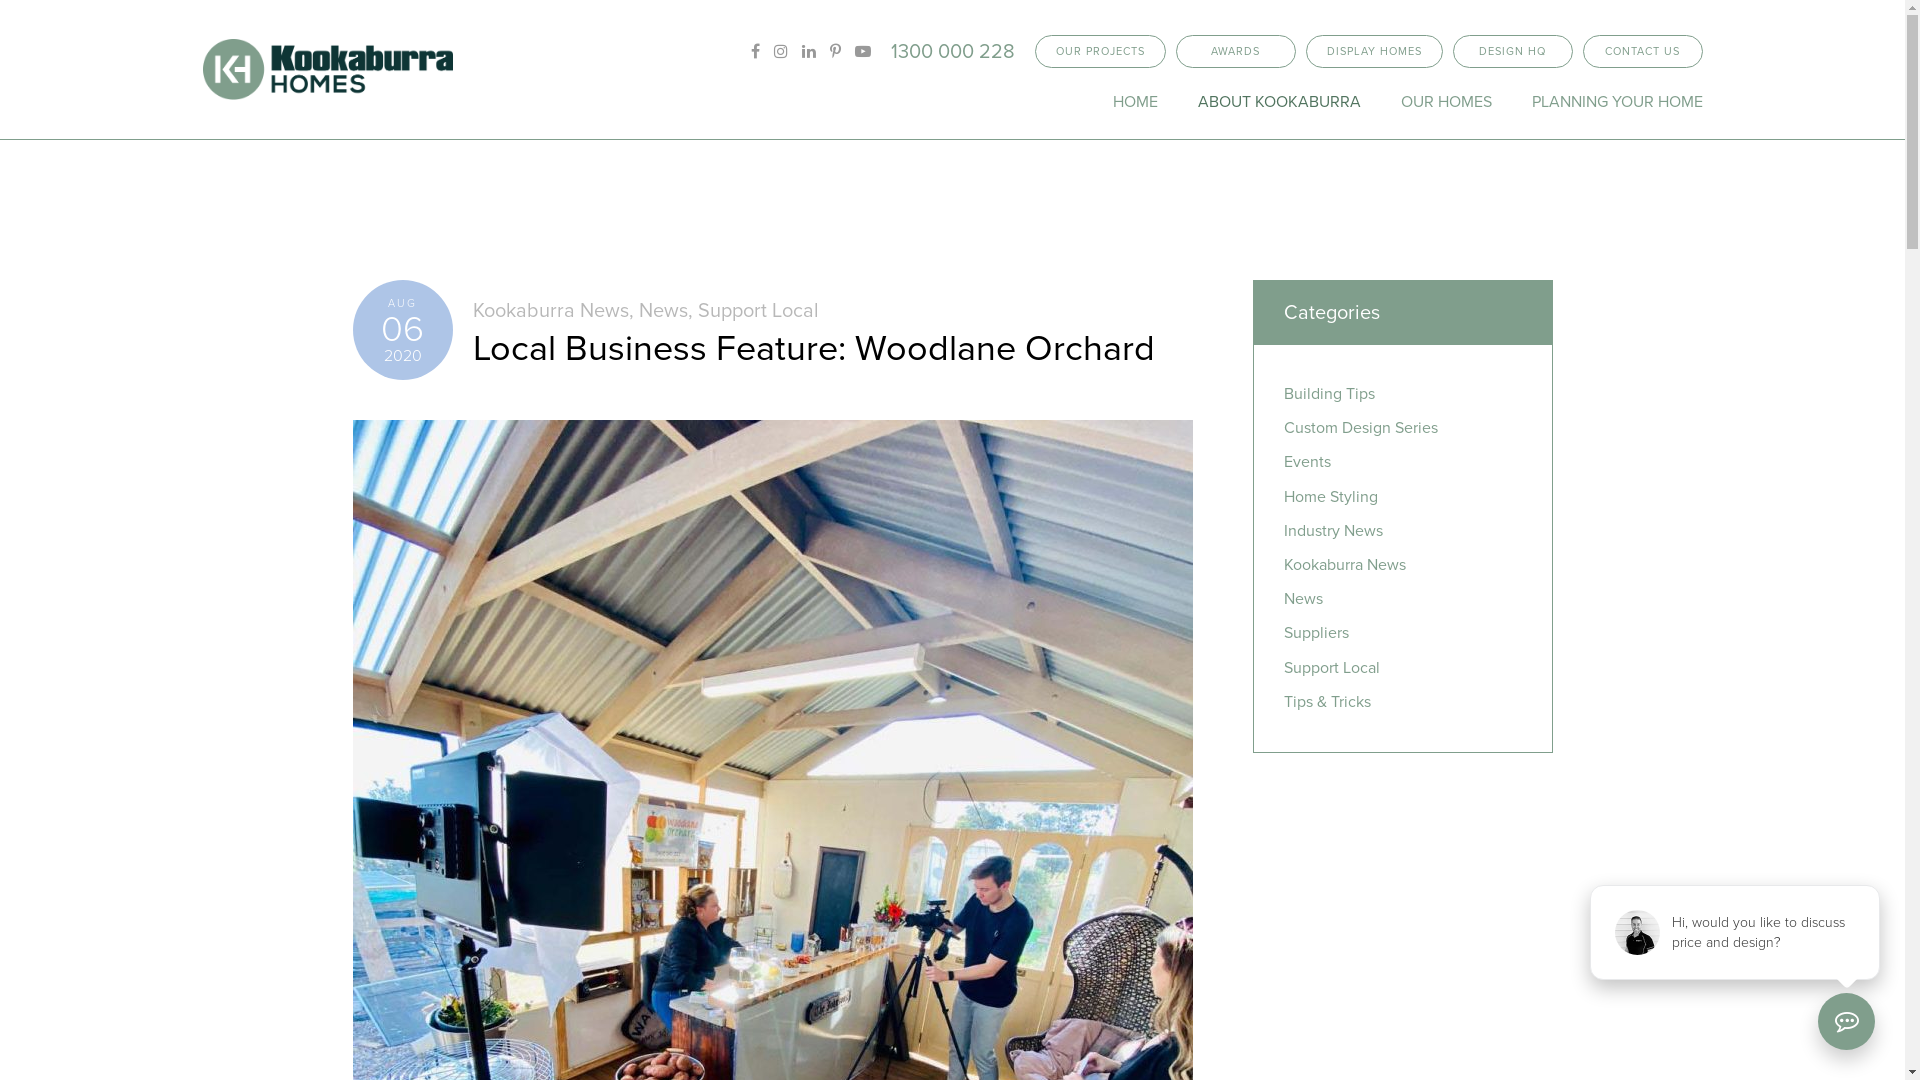 Image resolution: width=1920 pixels, height=1080 pixels. Describe the element at coordinates (1361, 428) in the screenshot. I see `Custom Design Series` at that location.